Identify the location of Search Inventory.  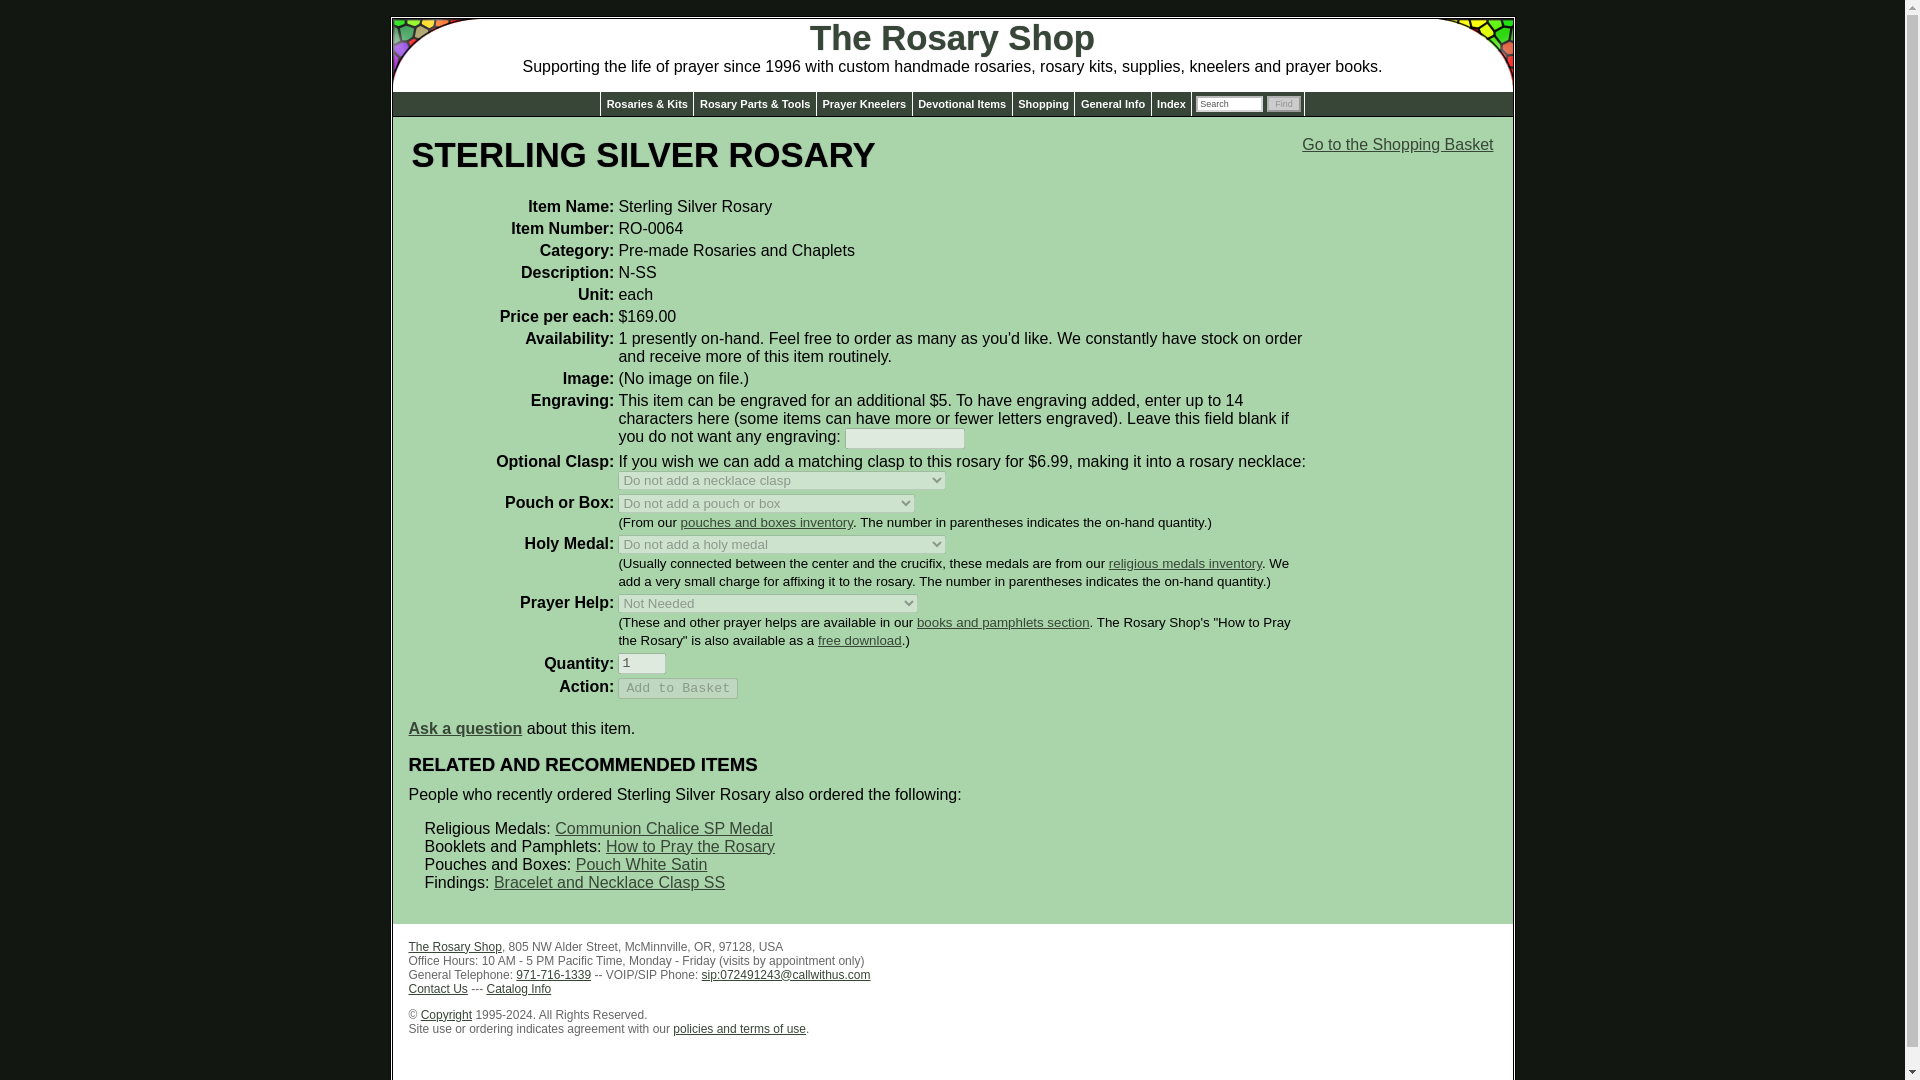
(1230, 104).